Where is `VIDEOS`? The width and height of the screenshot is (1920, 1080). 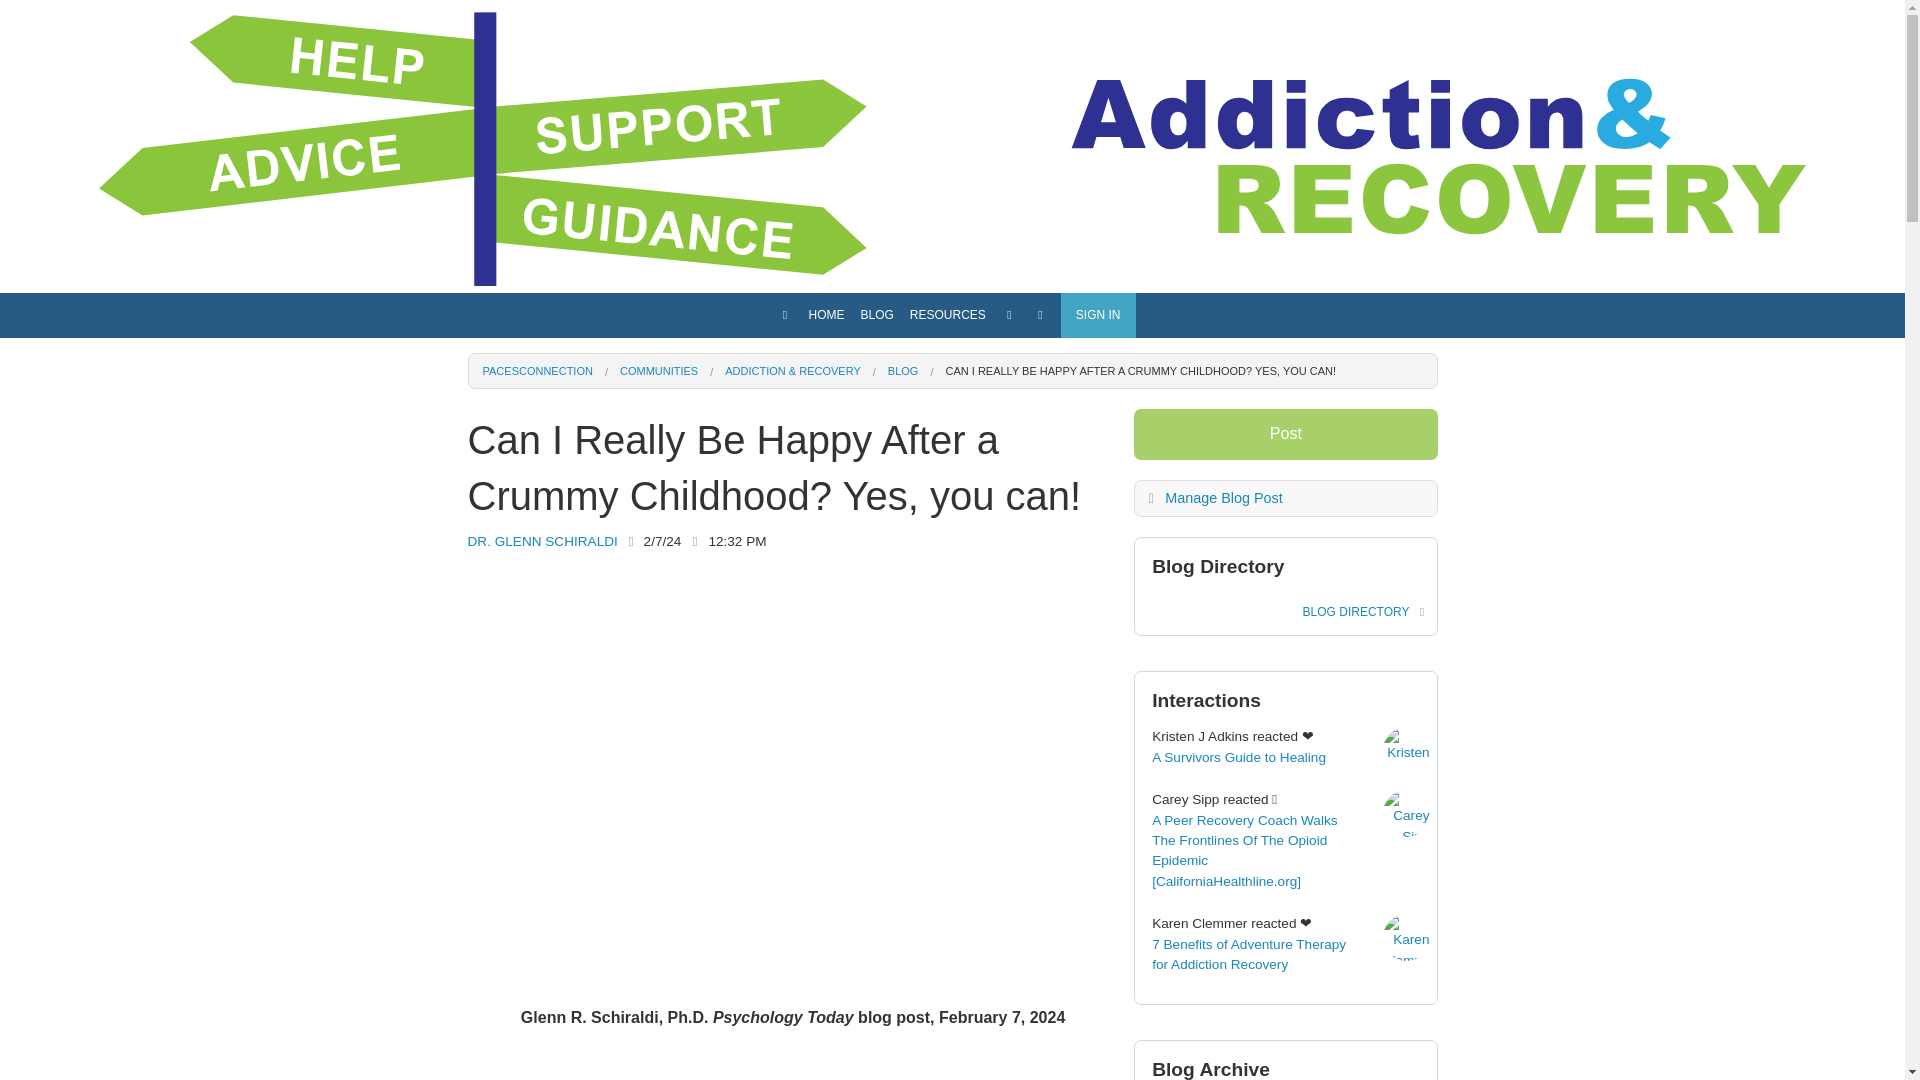 VIDEOS is located at coordinates (948, 460).